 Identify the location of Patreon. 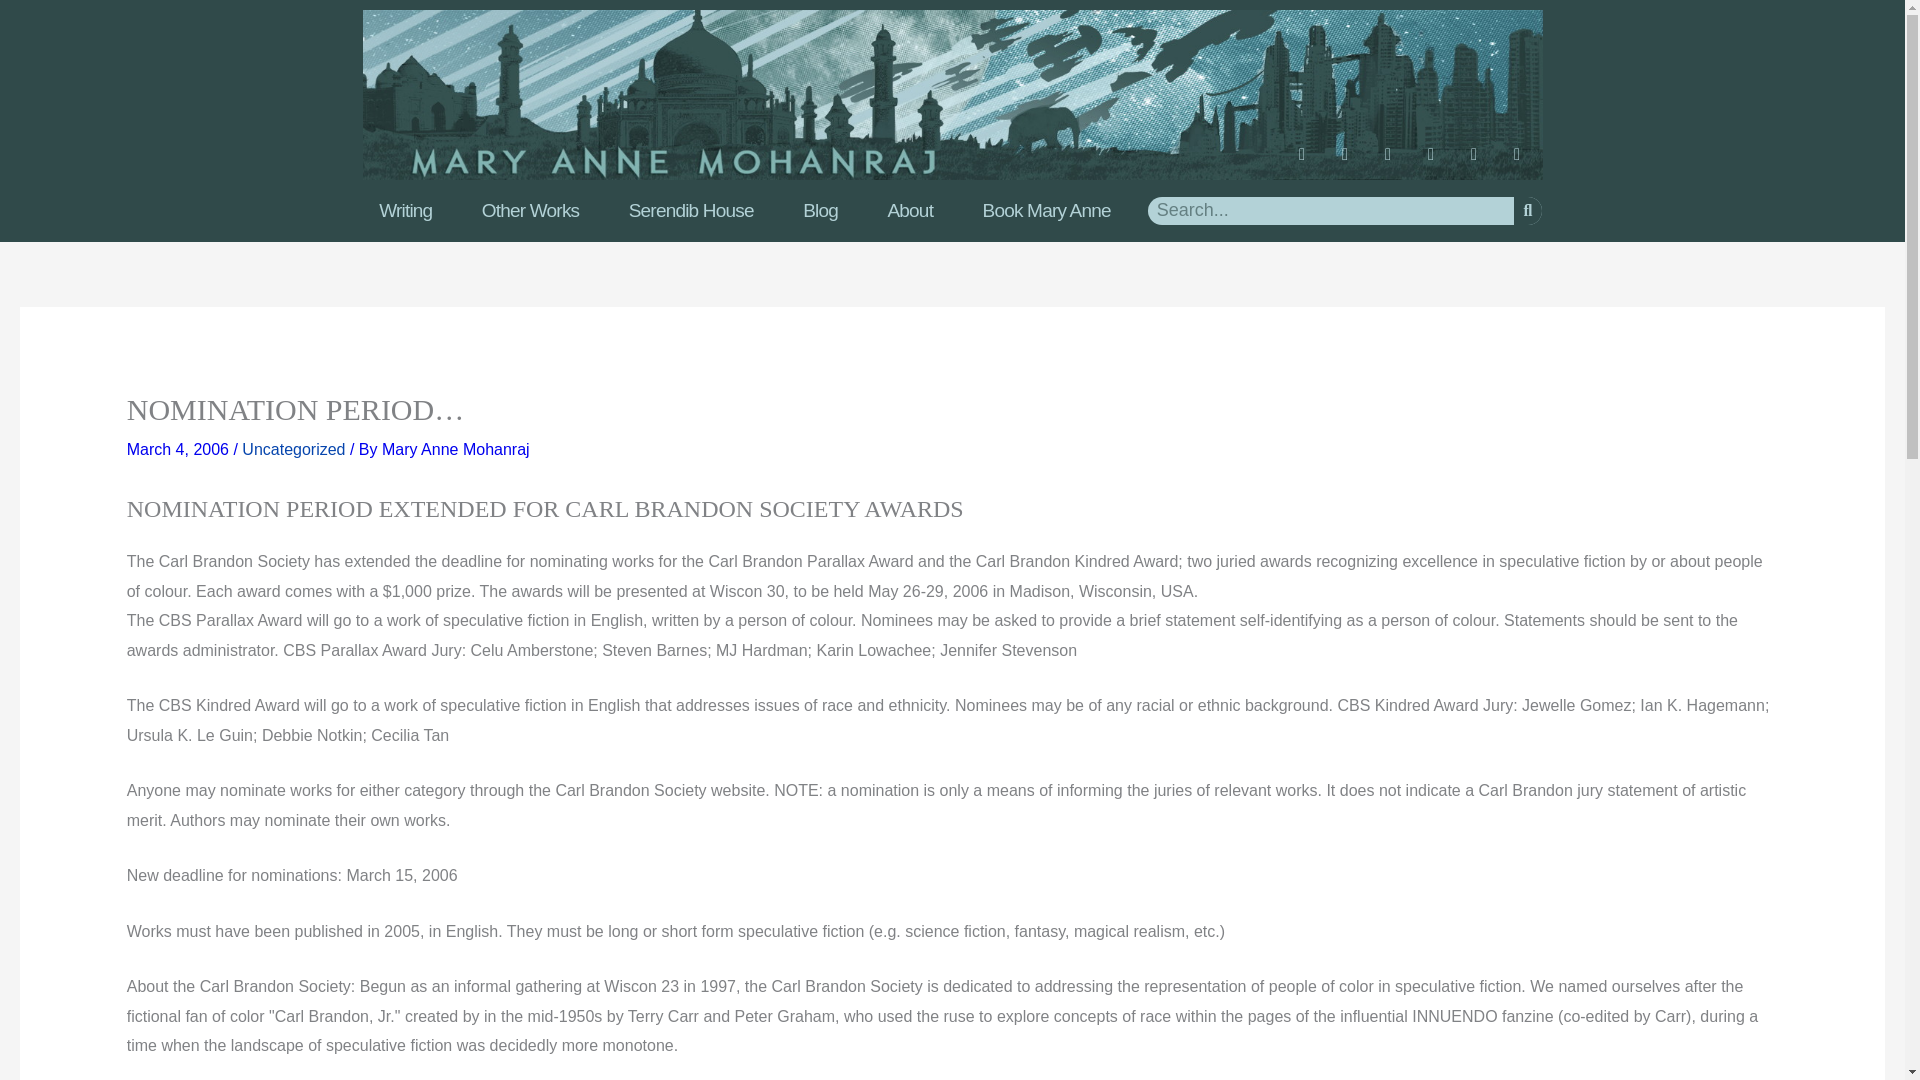
(1482, 162).